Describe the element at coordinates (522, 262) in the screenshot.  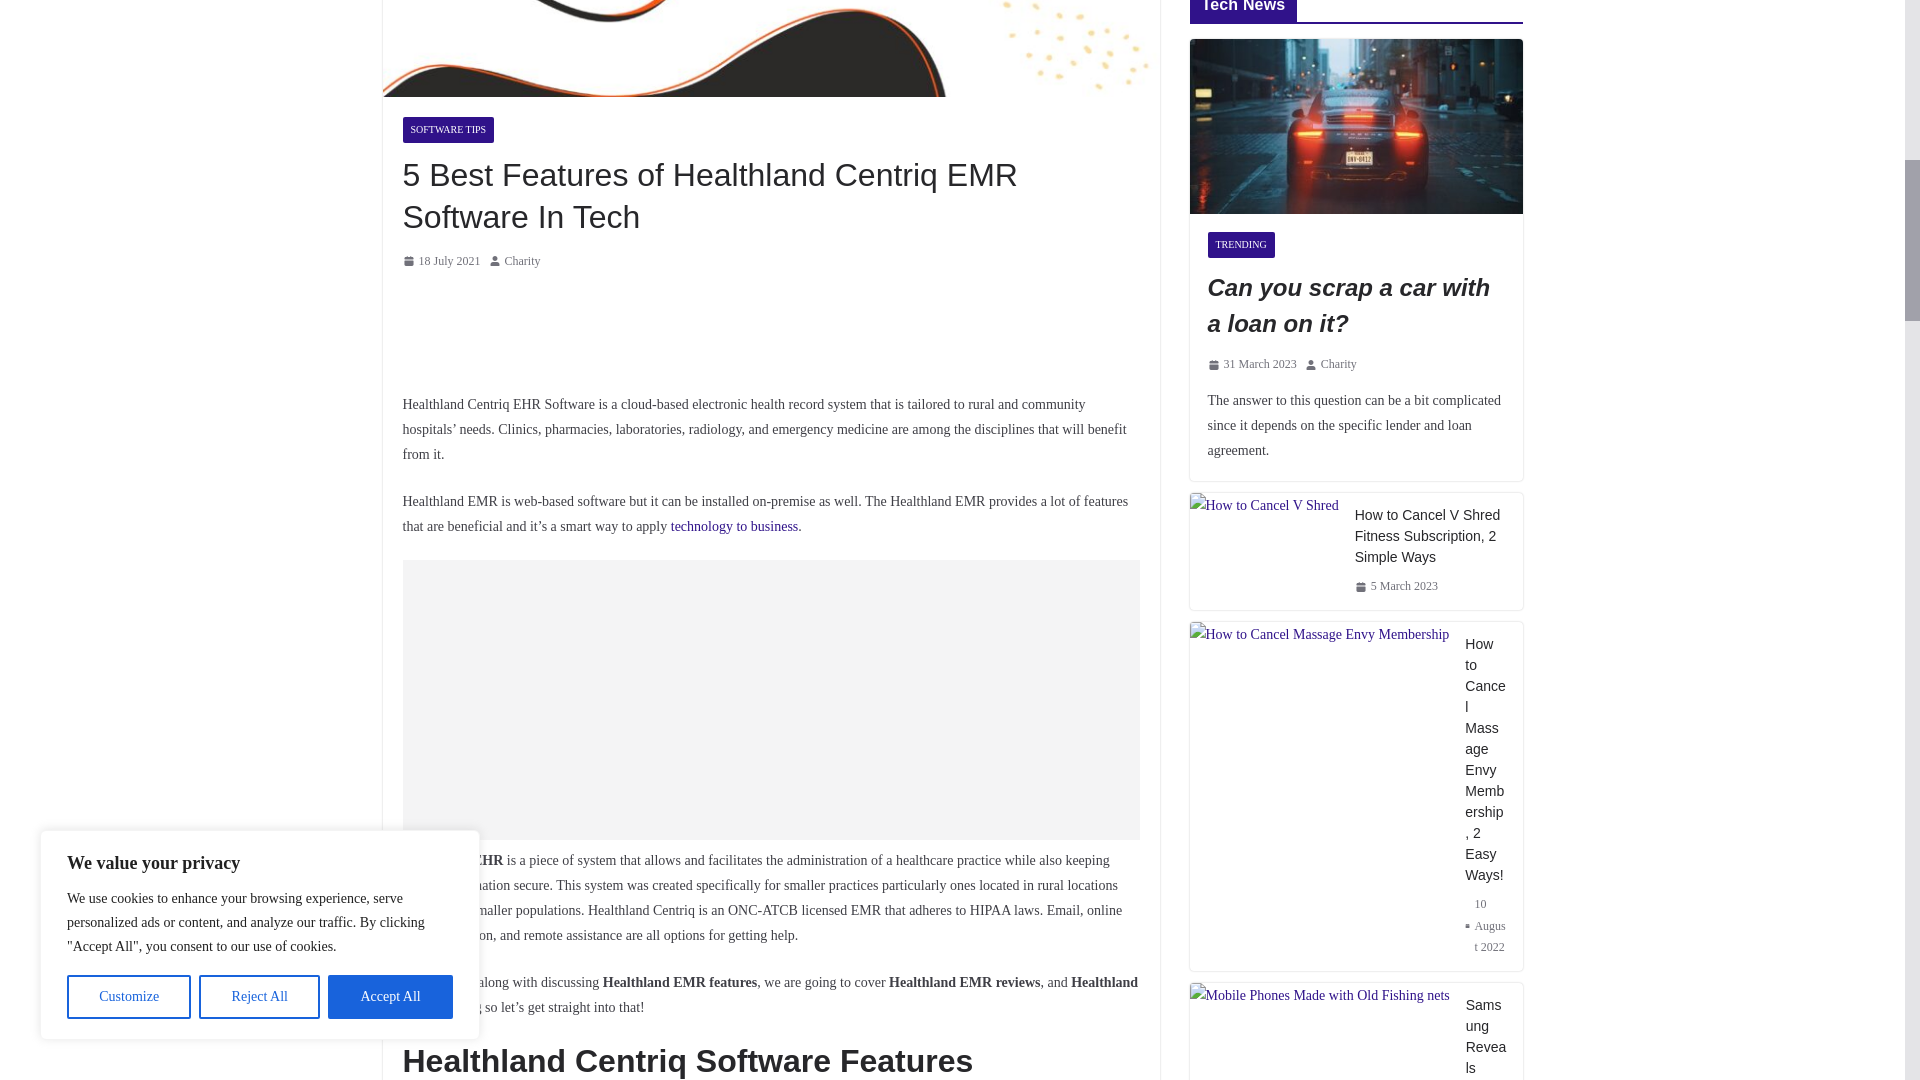
I see `Charity` at that location.